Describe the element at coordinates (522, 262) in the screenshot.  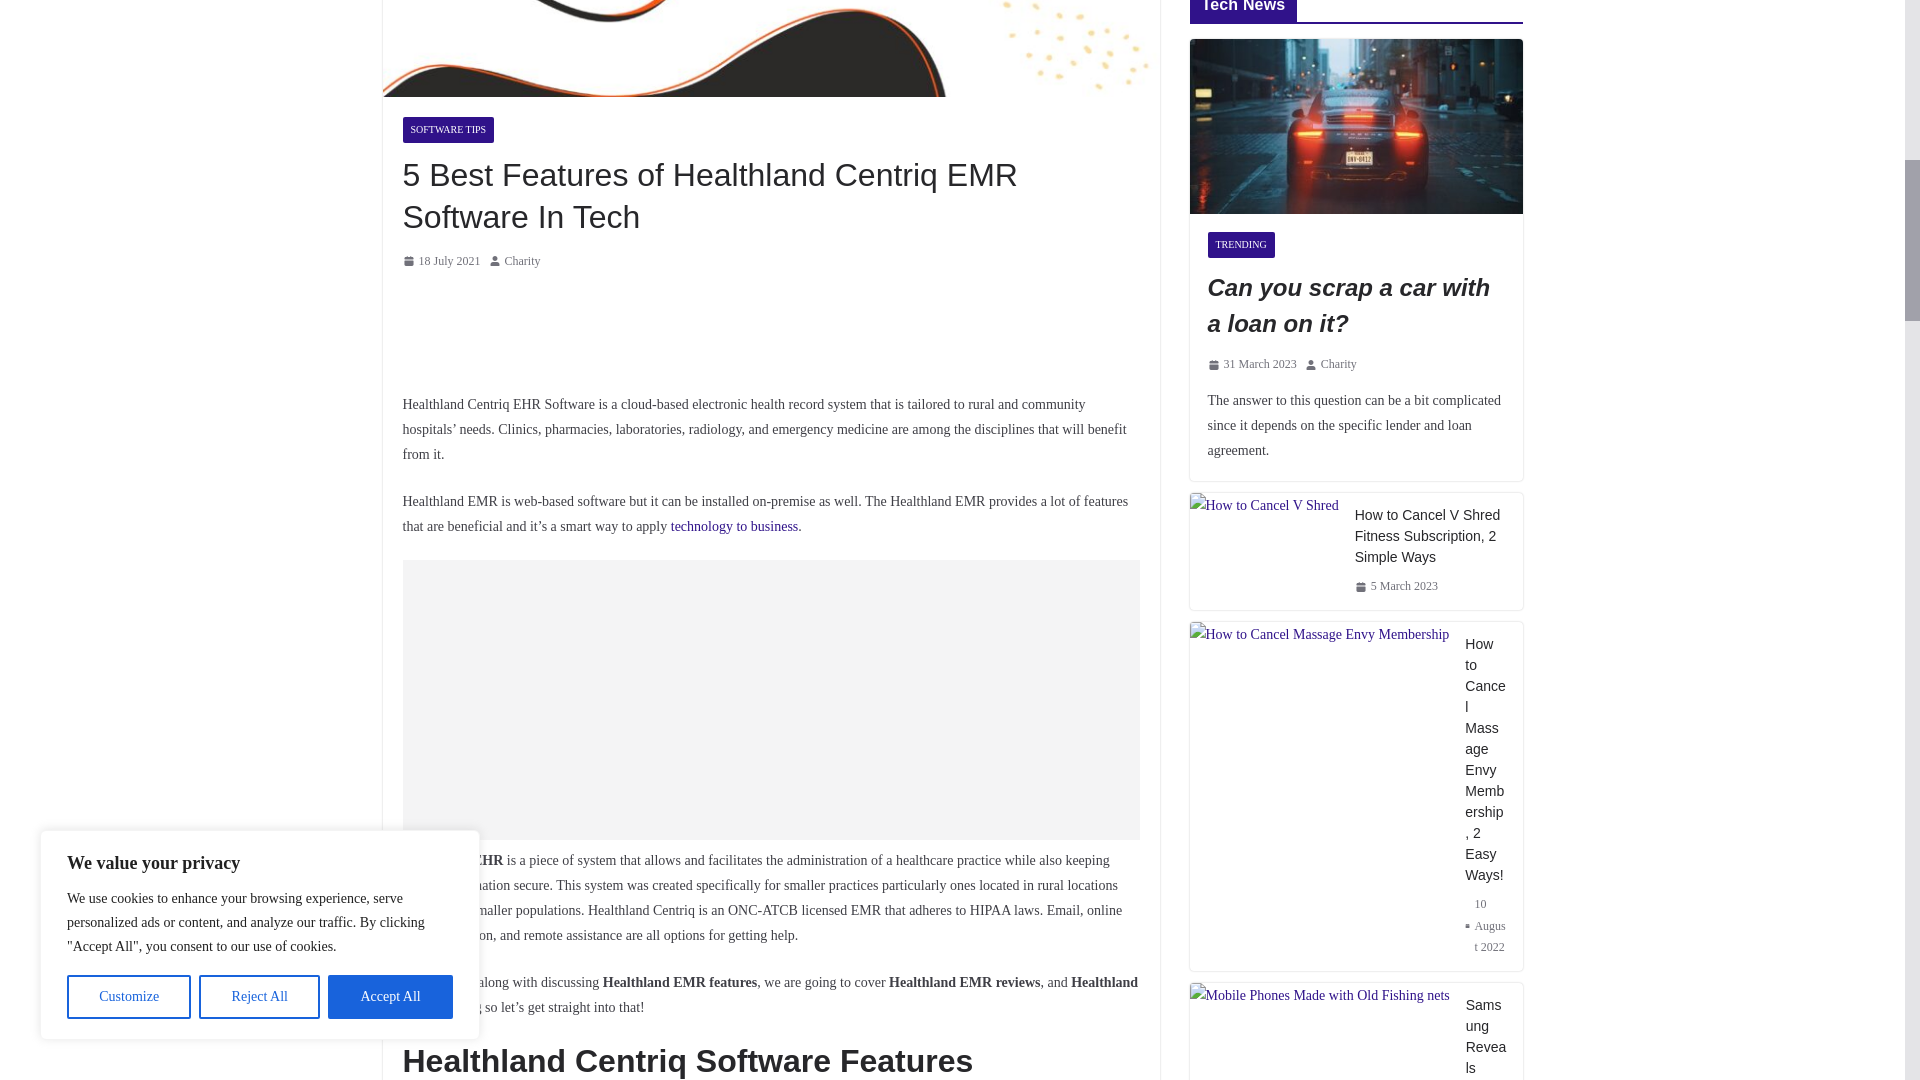
I see `Charity` at that location.